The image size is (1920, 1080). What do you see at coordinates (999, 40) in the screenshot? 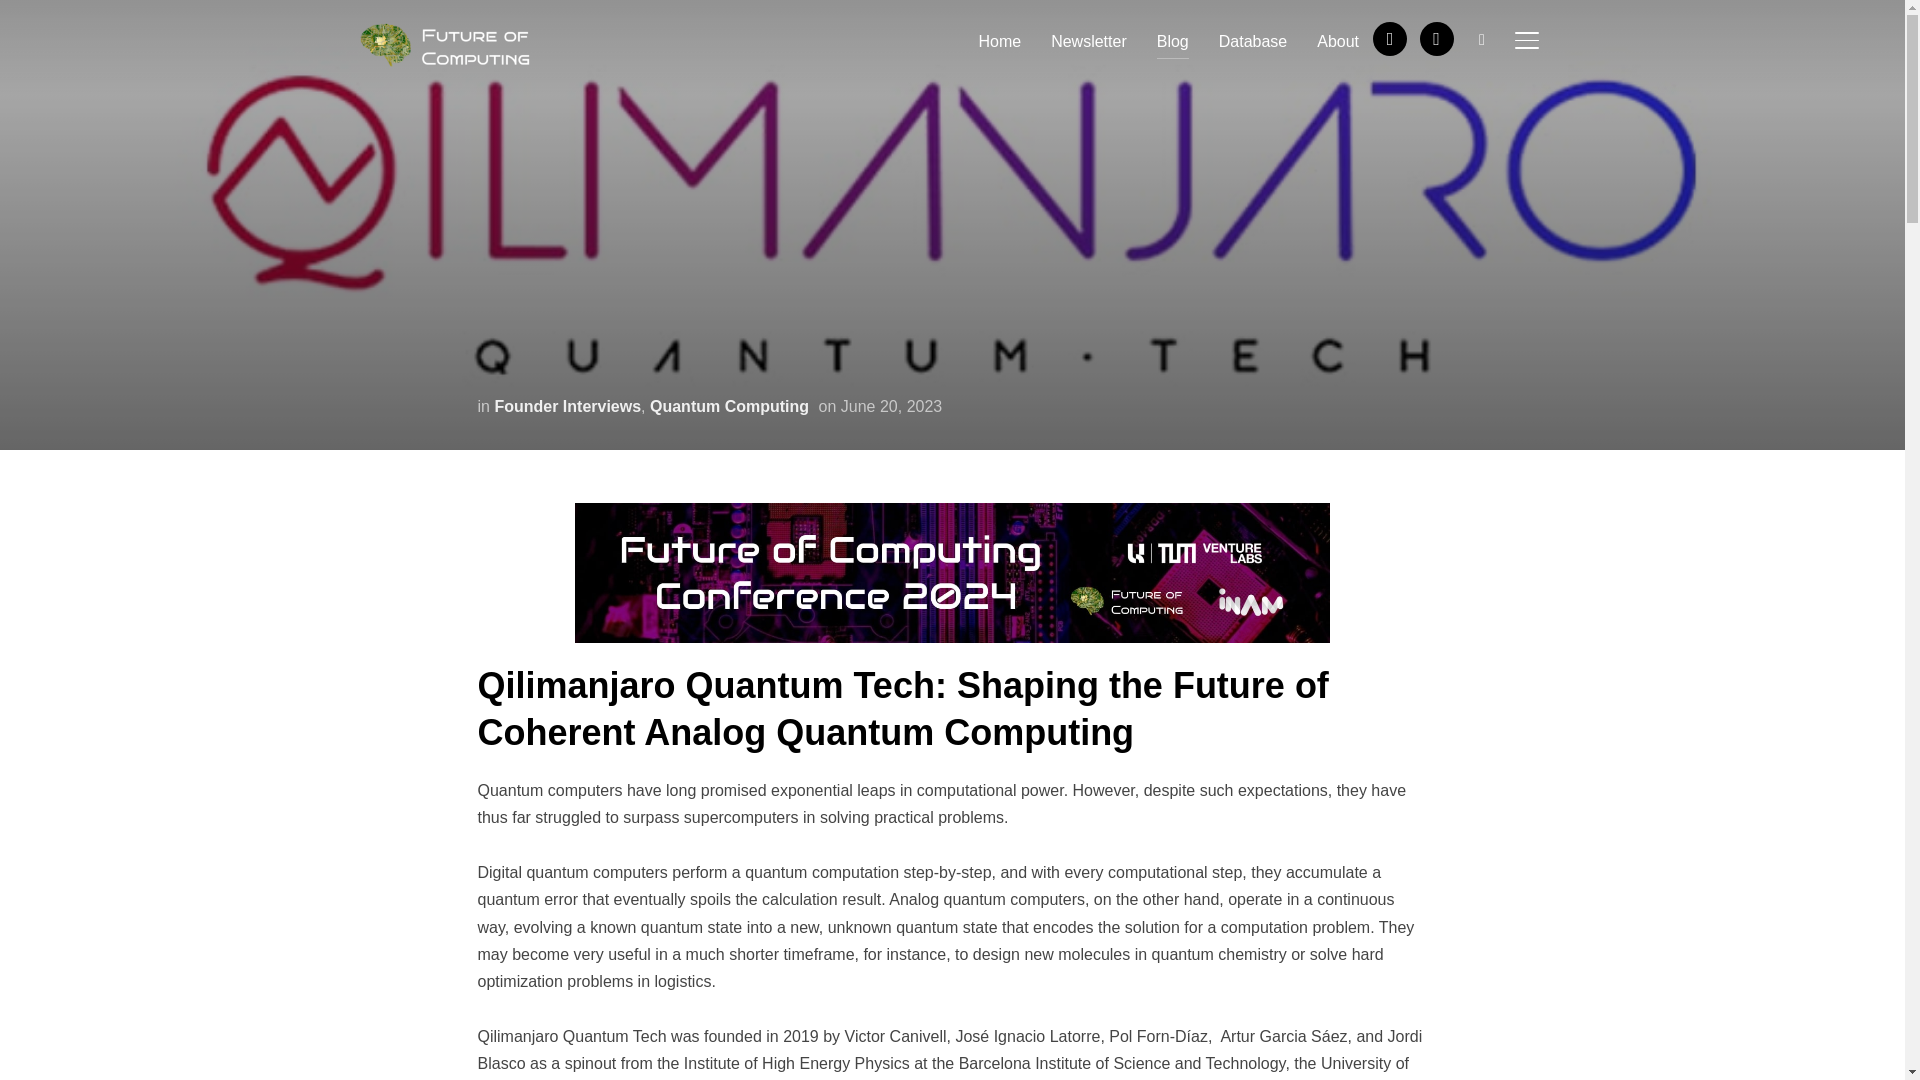
I see `Home` at bounding box center [999, 40].